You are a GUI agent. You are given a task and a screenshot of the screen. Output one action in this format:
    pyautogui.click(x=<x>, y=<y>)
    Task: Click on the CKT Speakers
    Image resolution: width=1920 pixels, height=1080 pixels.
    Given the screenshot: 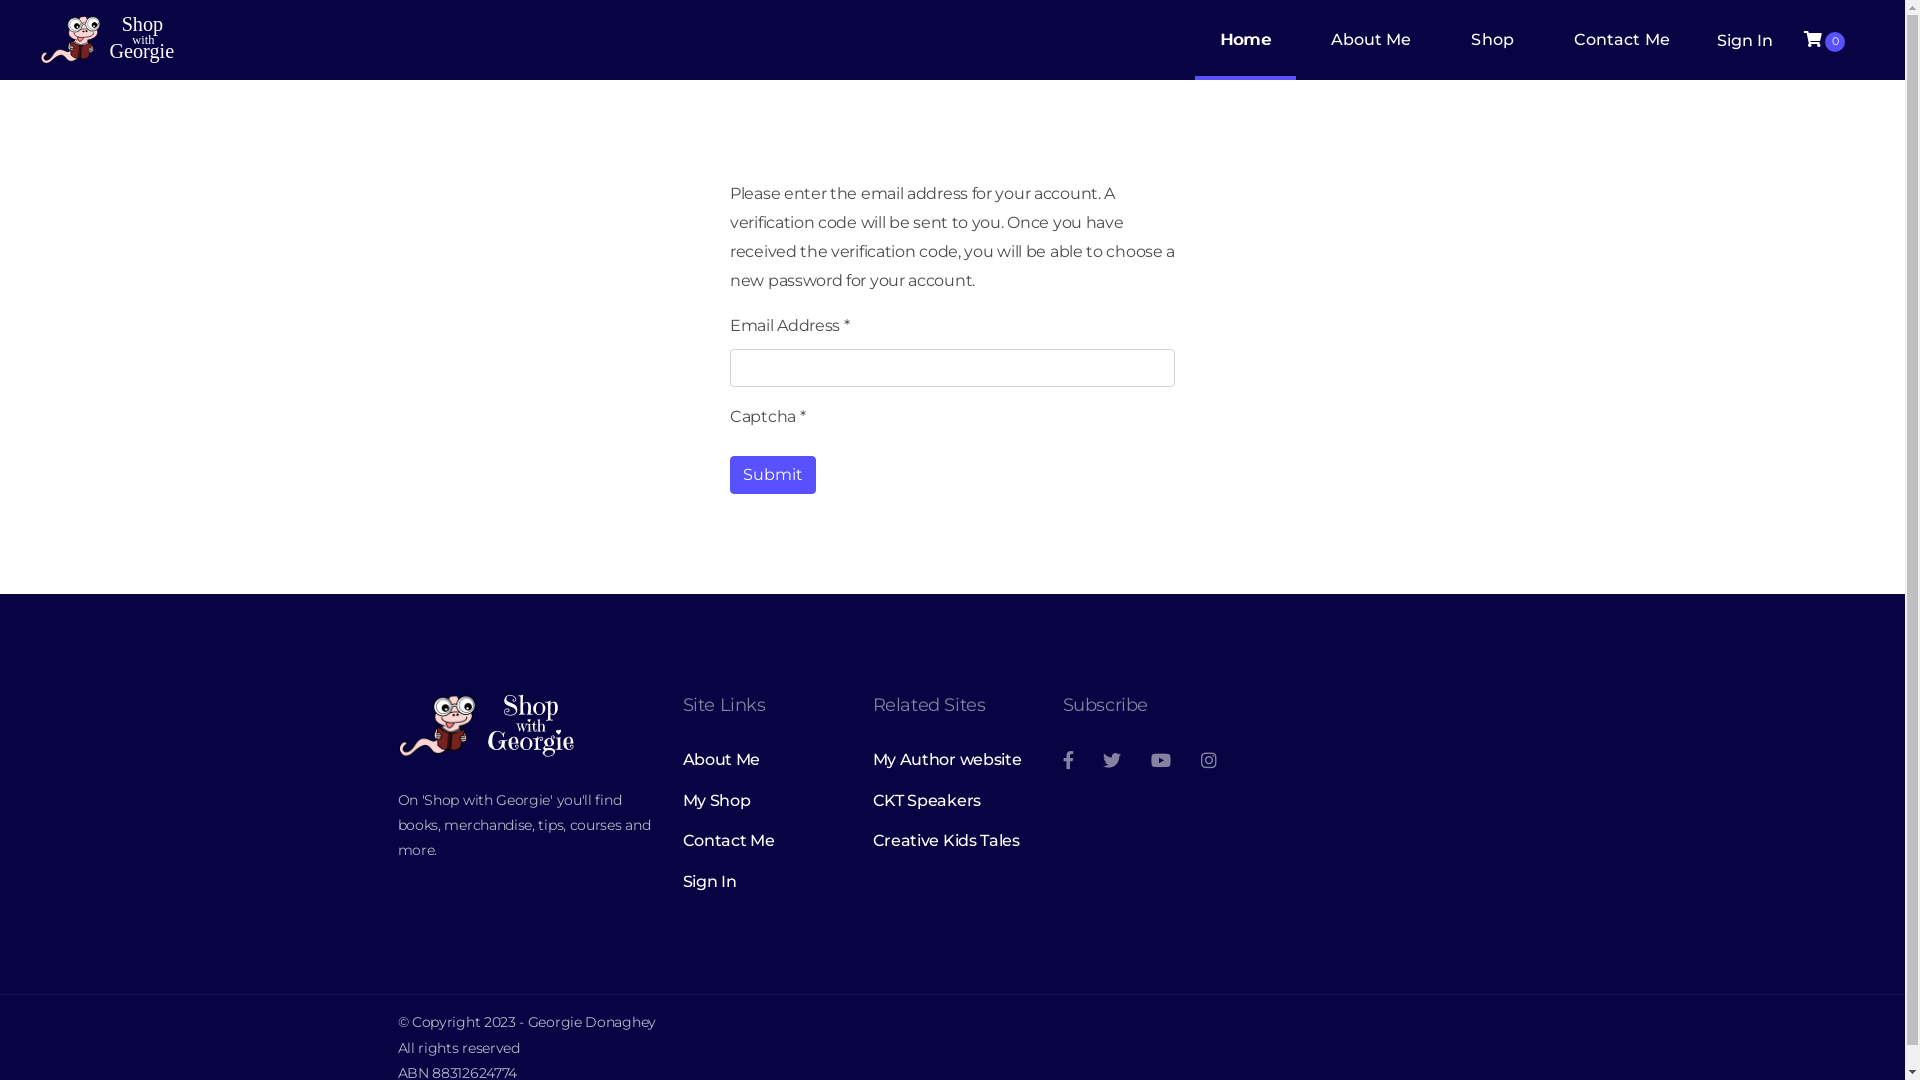 What is the action you would take?
    pyautogui.click(x=952, y=801)
    